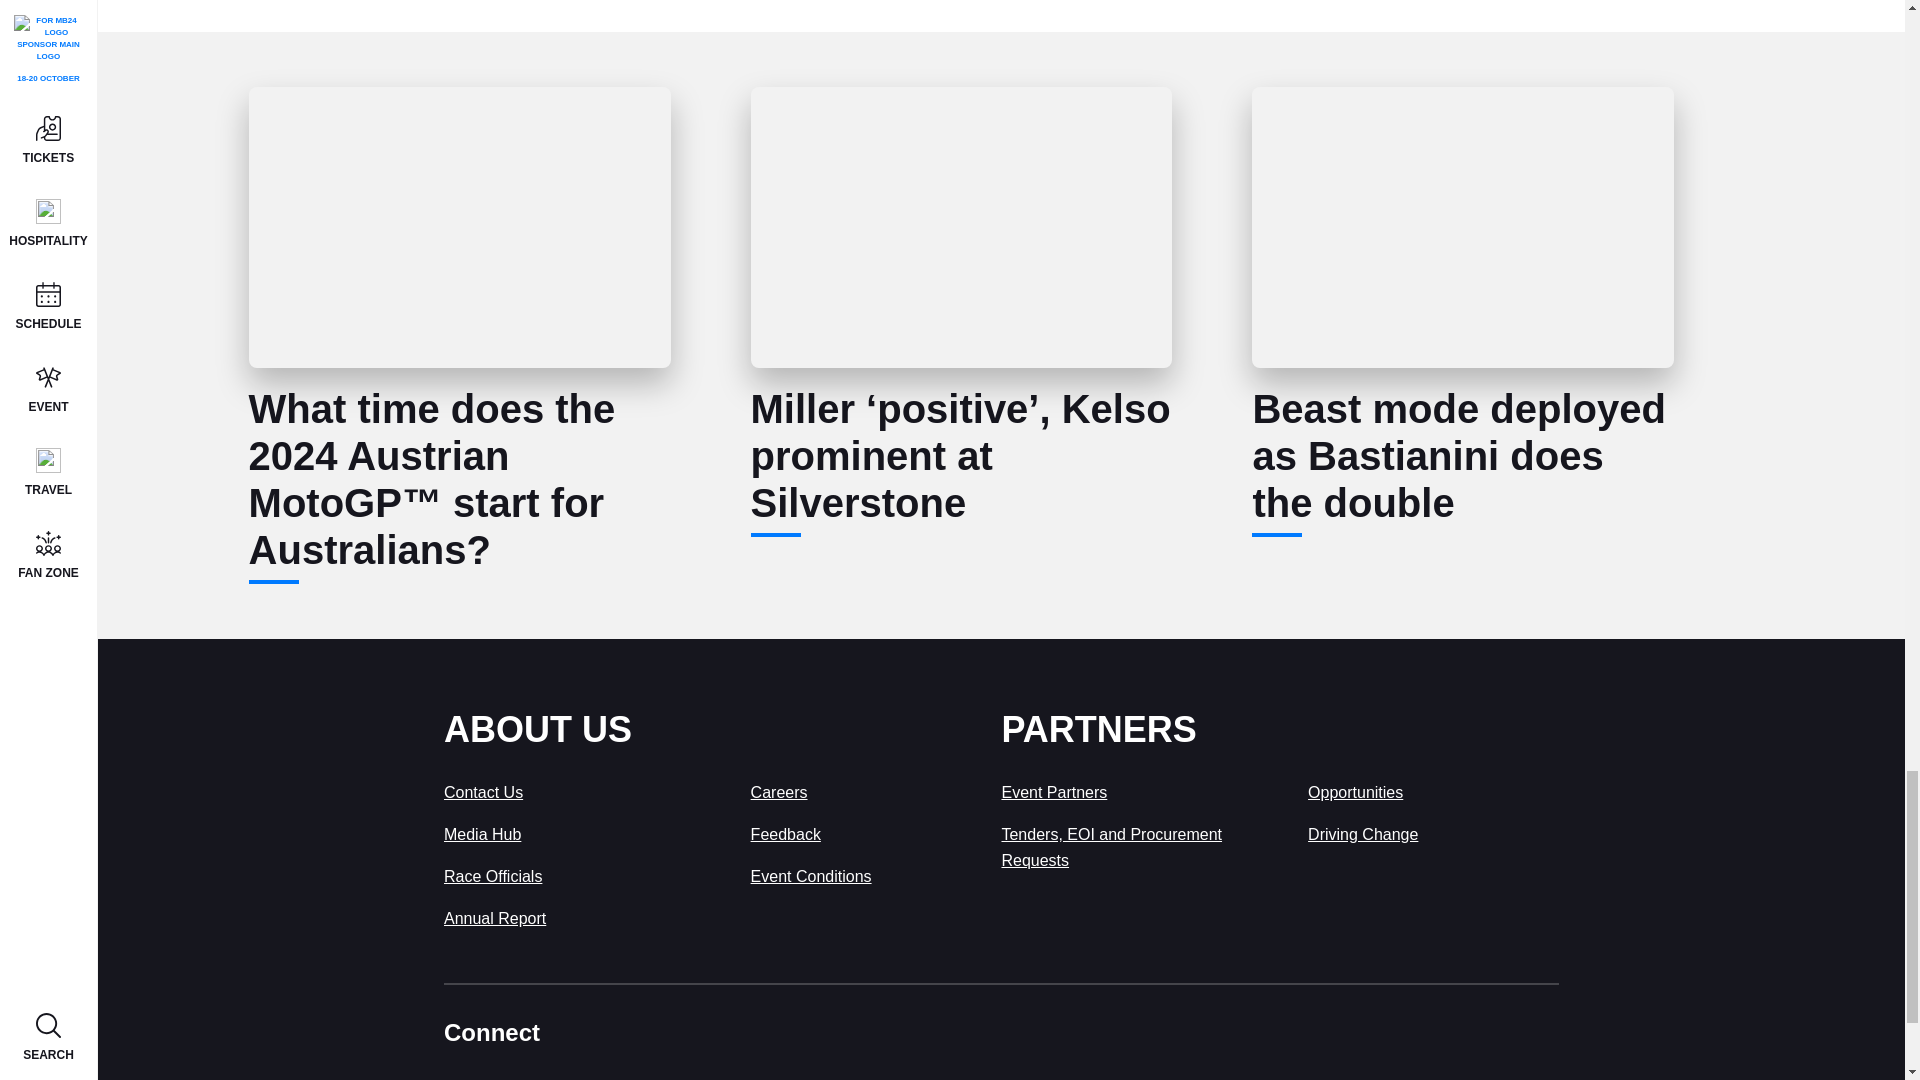 The height and width of the screenshot is (1080, 1920). What do you see at coordinates (492, 876) in the screenshot?
I see `Race Officials` at bounding box center [492, 876].